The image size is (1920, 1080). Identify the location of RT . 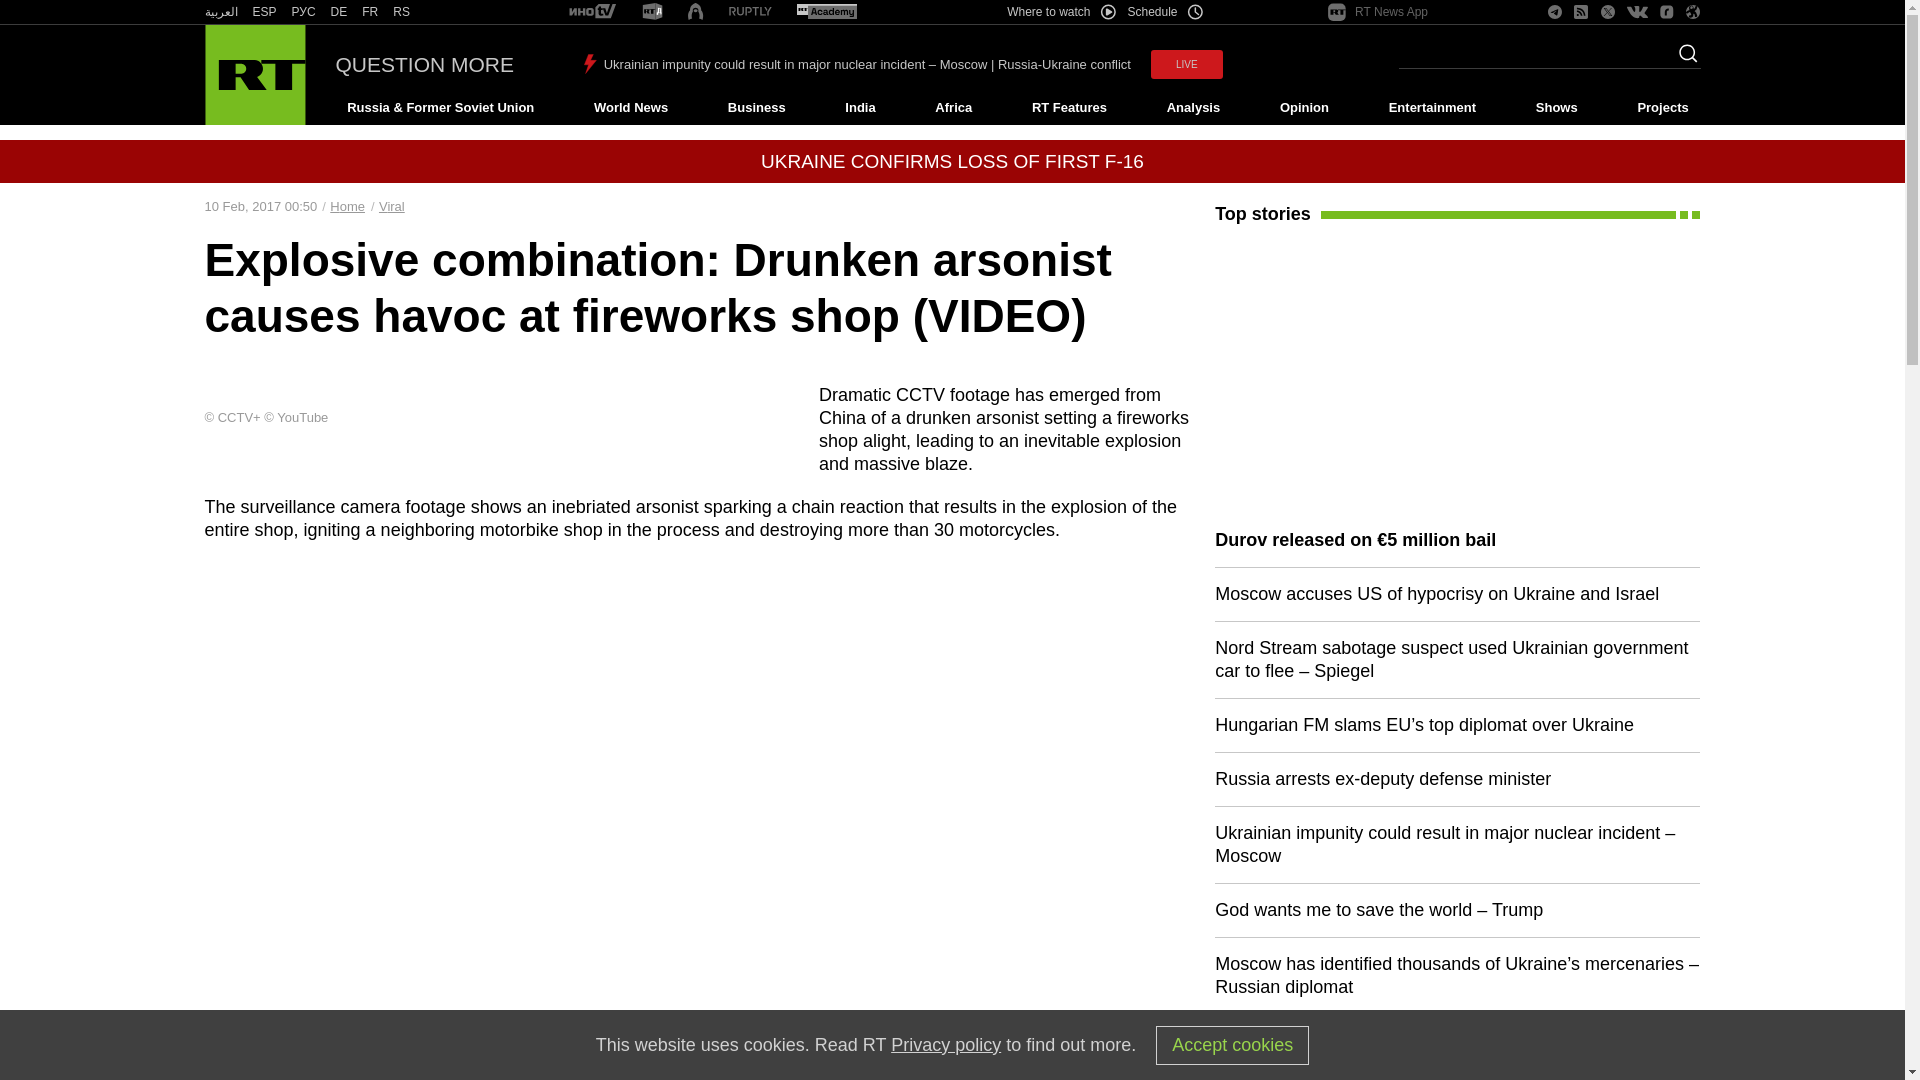
(220, 12).